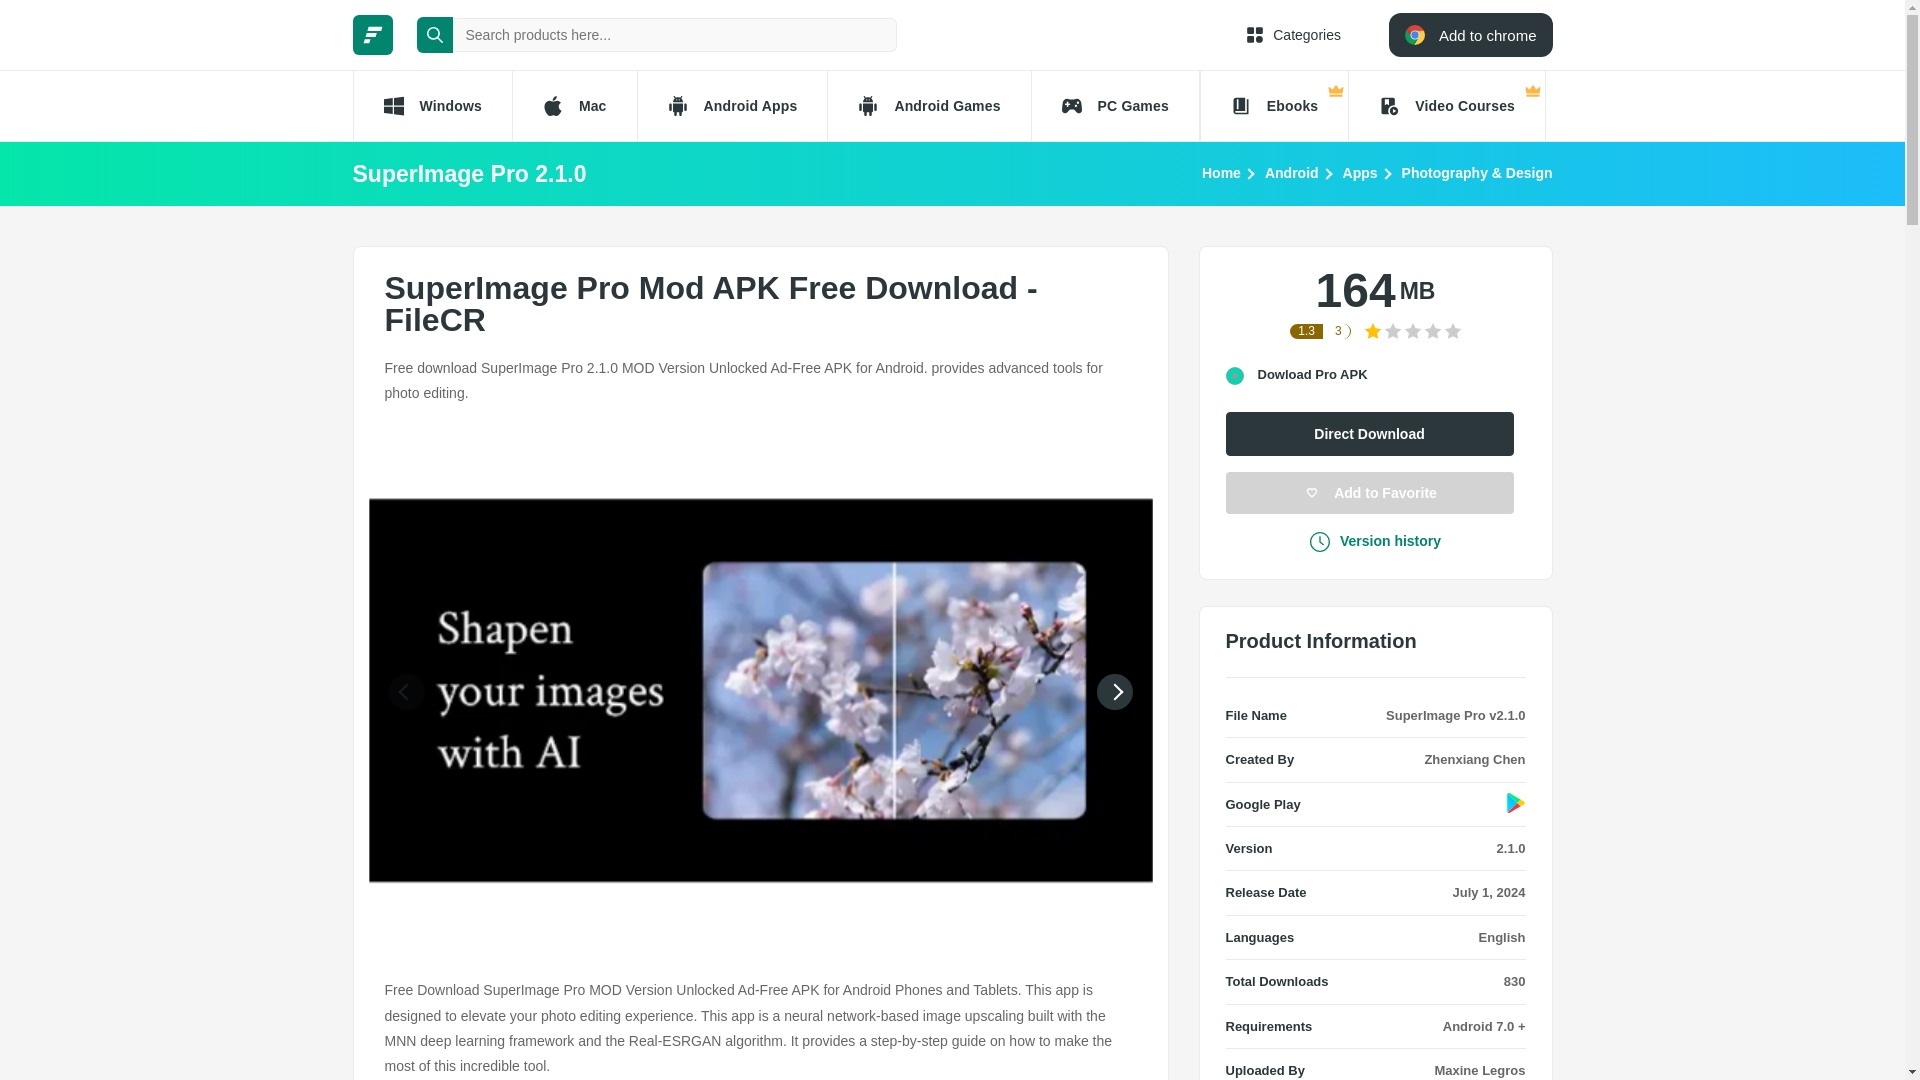 The height and width of the screenshot is (1080, 1920). What do you see at coordinates (1116, 106) in the screenshot?
I see `PC Games` at bounding box center [1116, 106].